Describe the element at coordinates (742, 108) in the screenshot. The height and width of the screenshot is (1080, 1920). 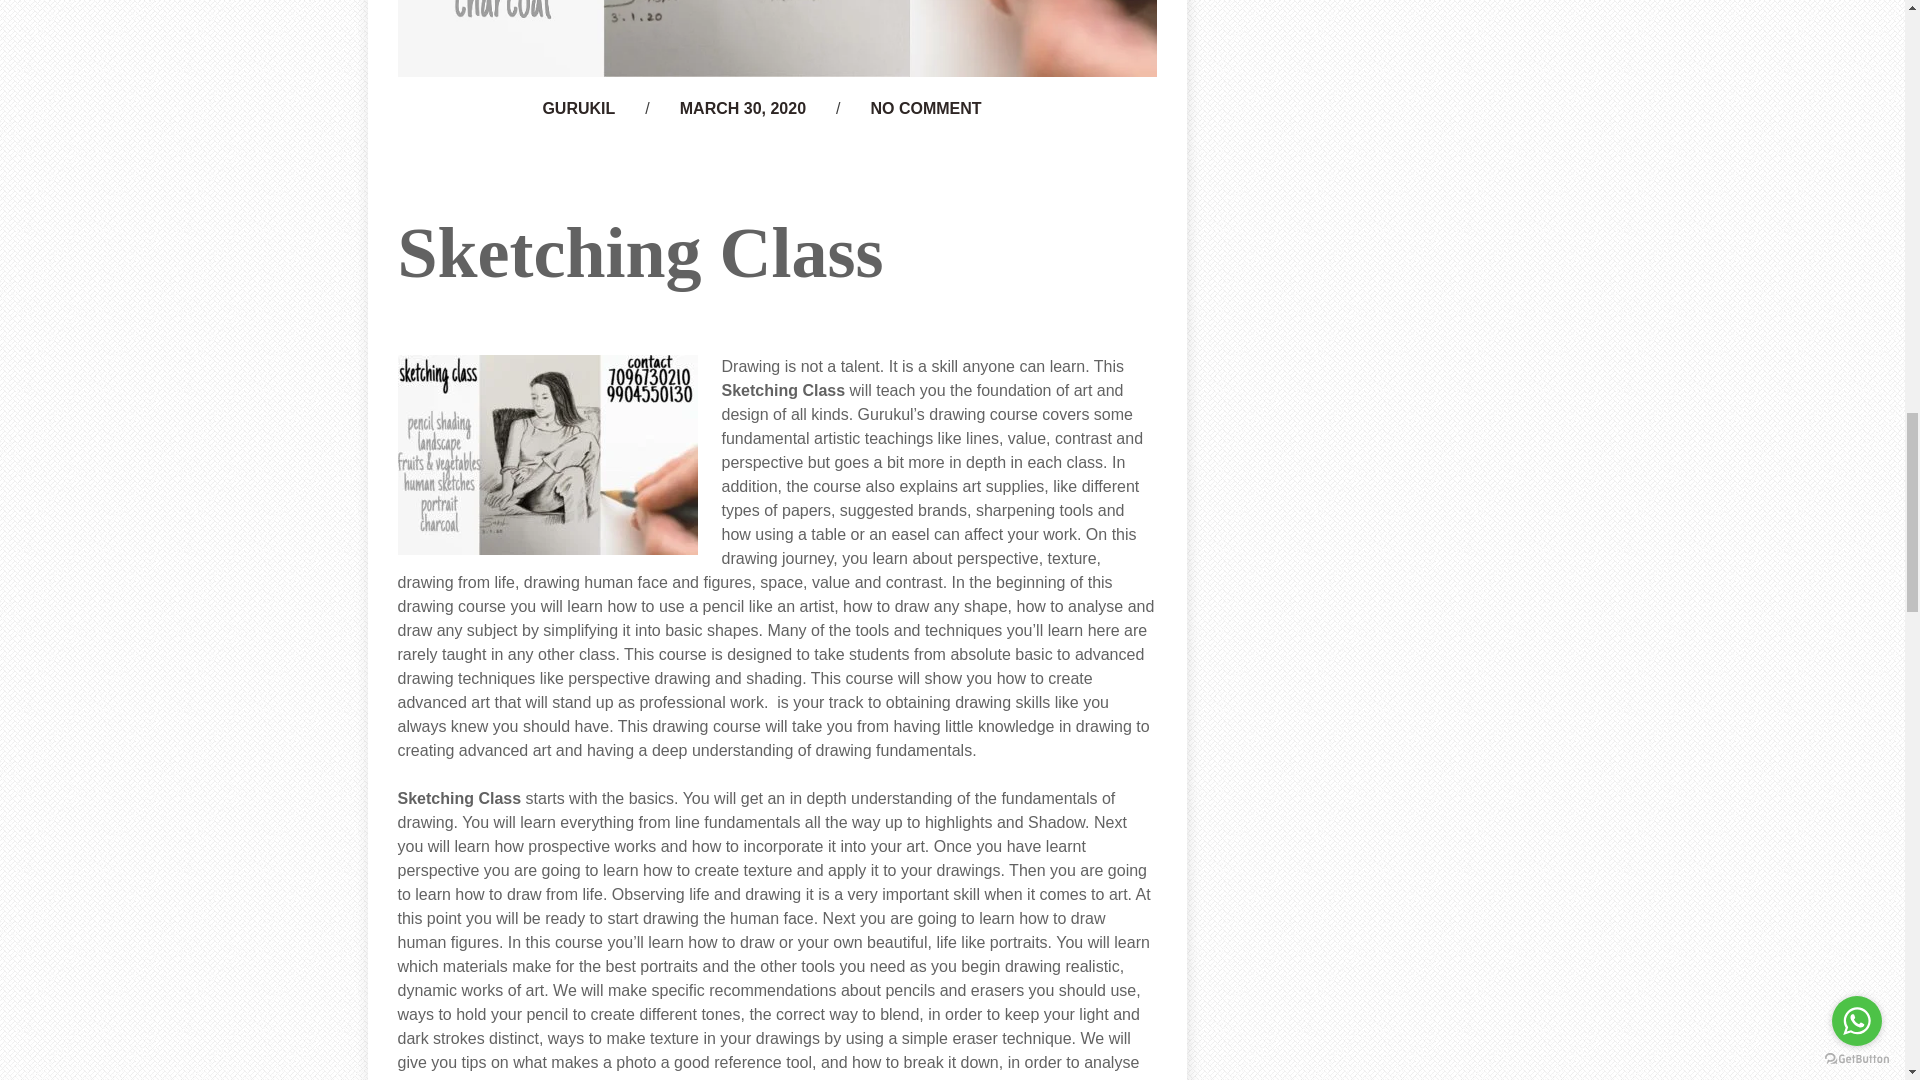
I see `MARCH 30, 2020` at that location.